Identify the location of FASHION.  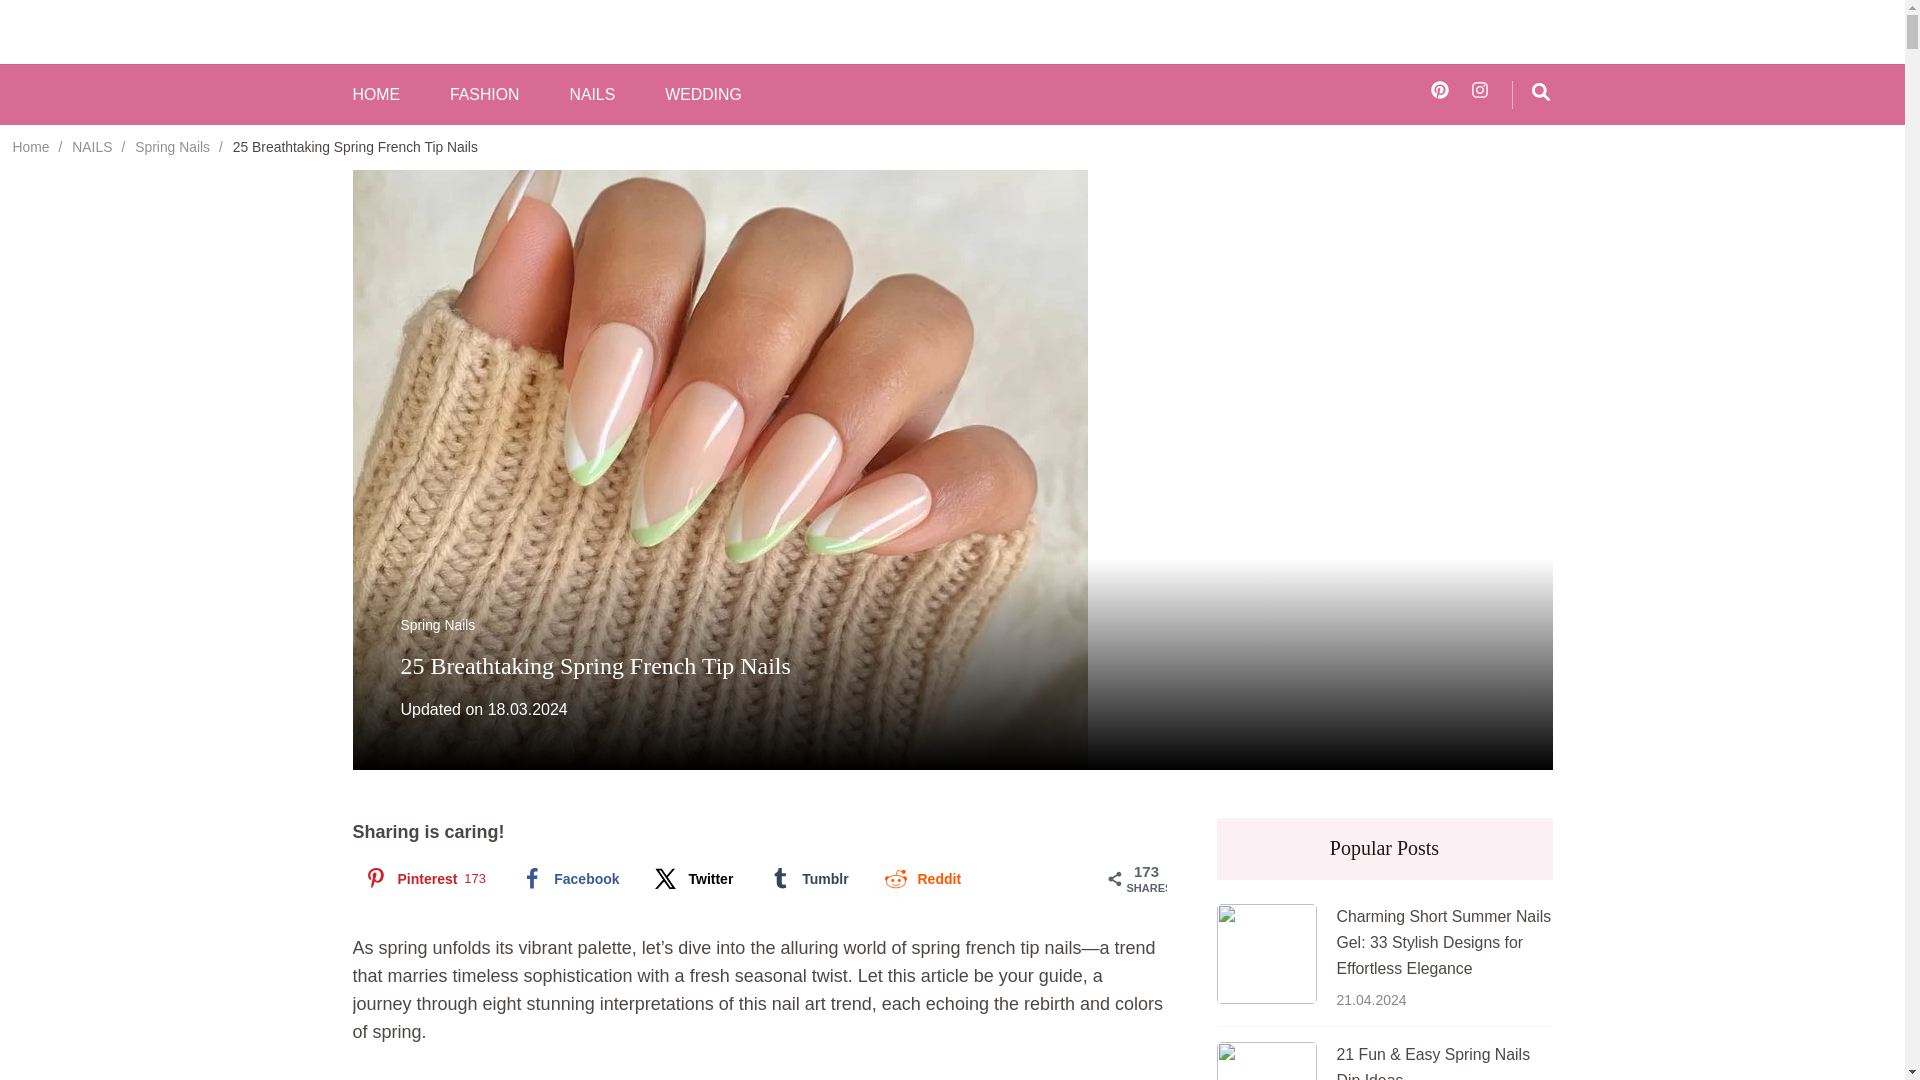
(484, 95).